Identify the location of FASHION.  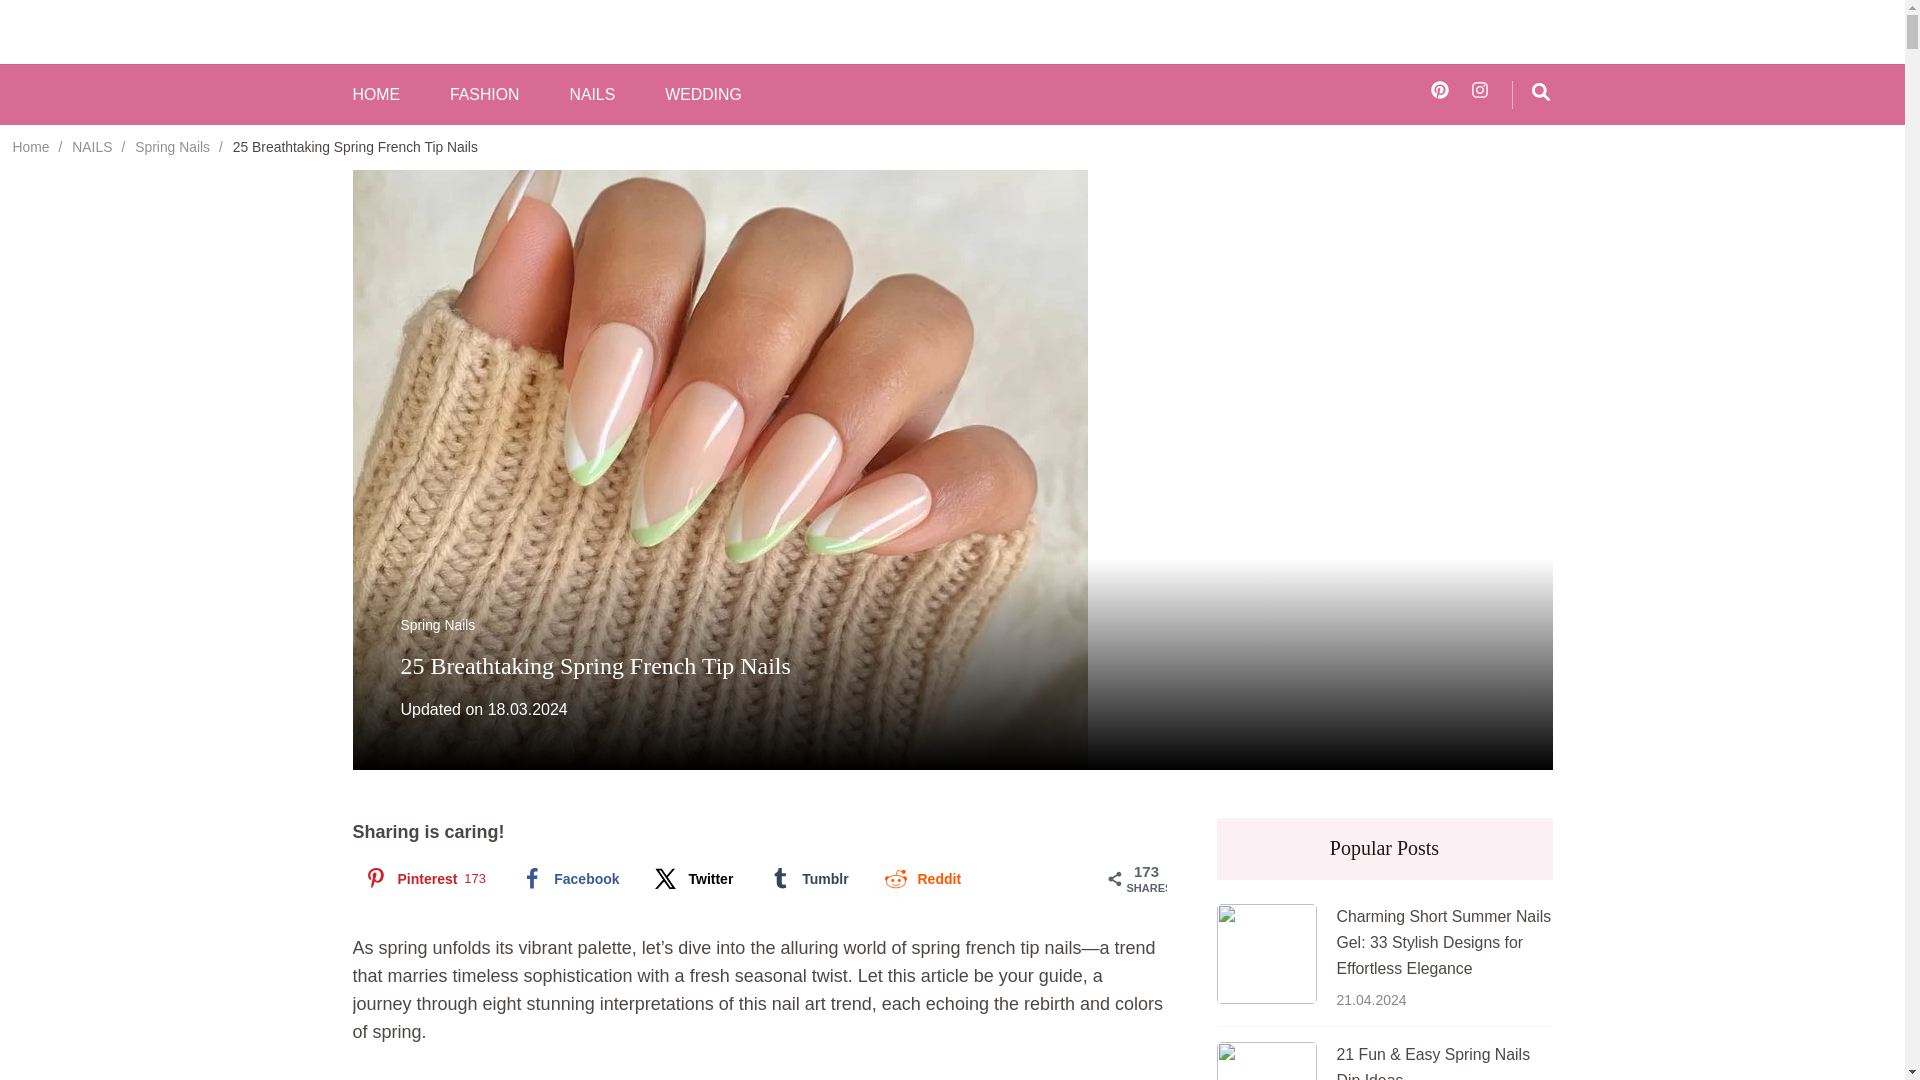
(484, 95).